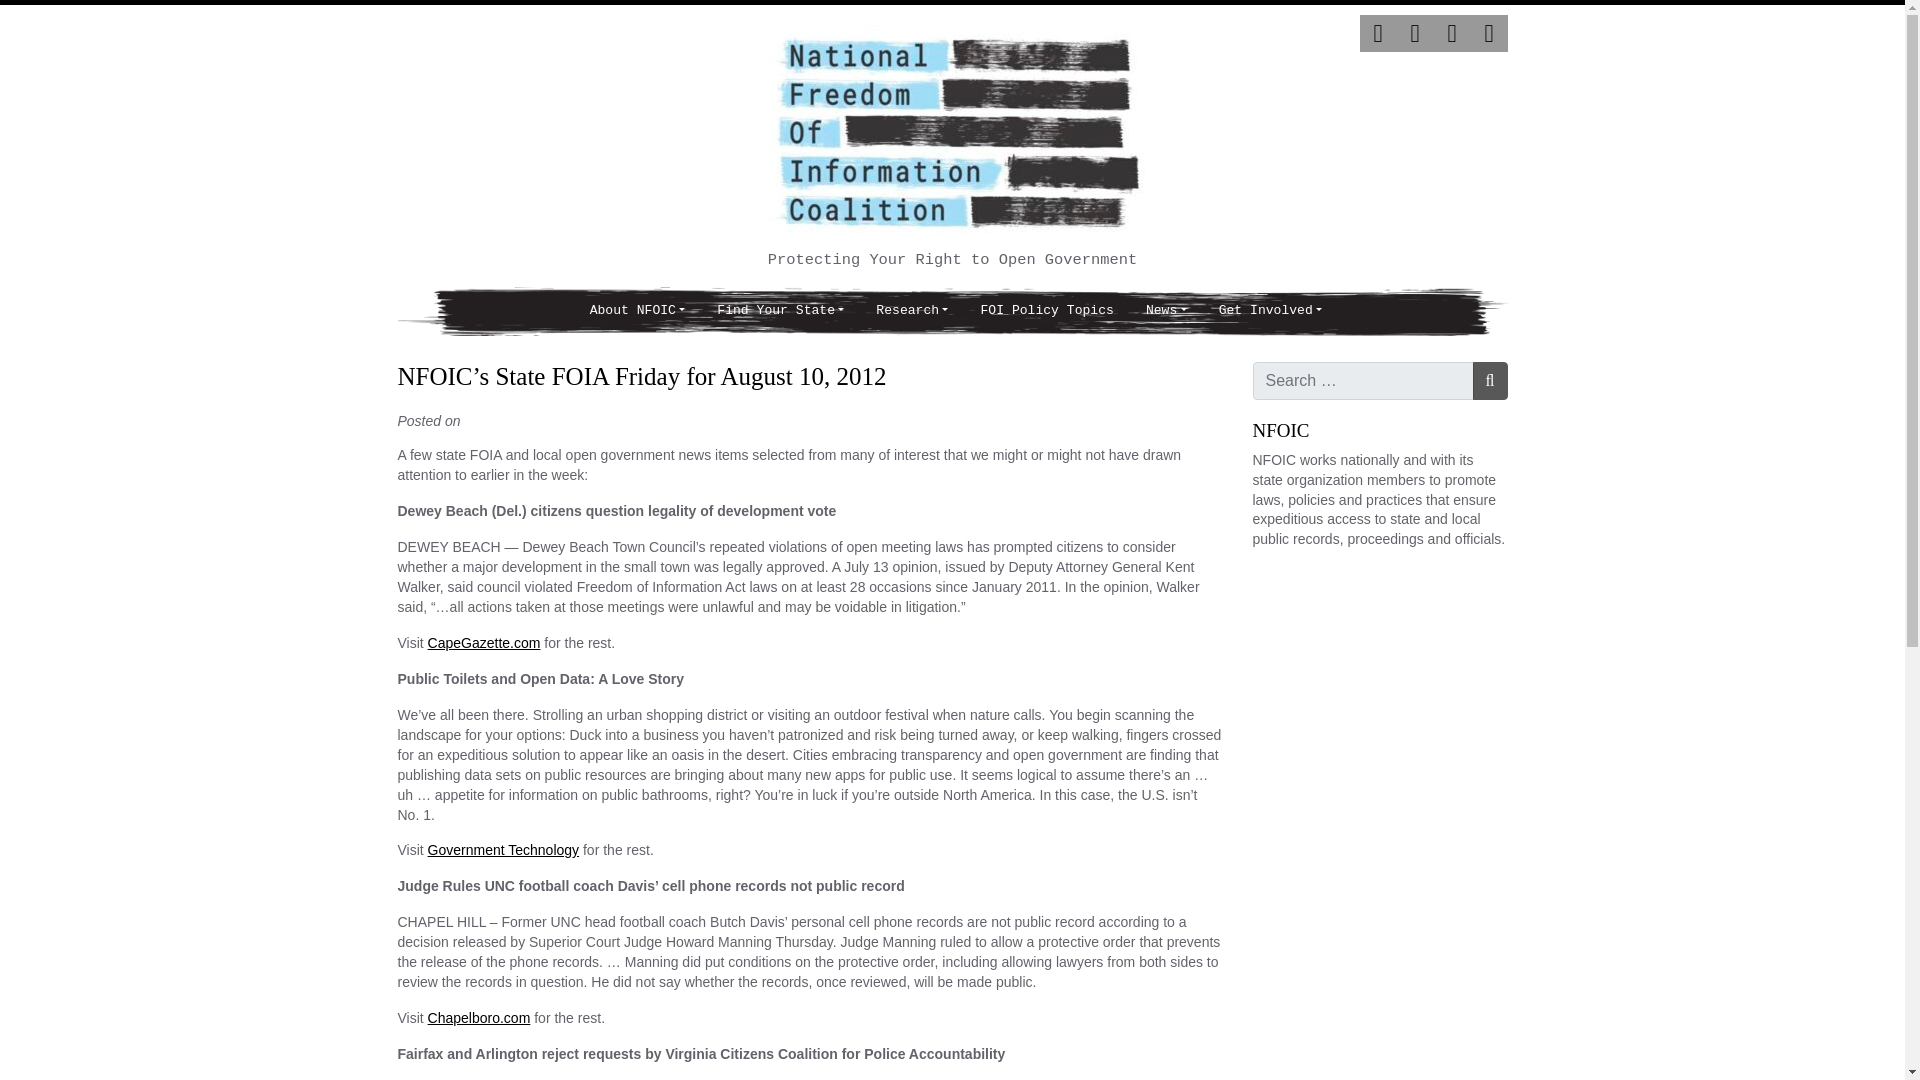 This screenshot has width=1920, height=1080. Describe the element at coordinates (912, 311) in the screenshot. I see `Research` at that location.